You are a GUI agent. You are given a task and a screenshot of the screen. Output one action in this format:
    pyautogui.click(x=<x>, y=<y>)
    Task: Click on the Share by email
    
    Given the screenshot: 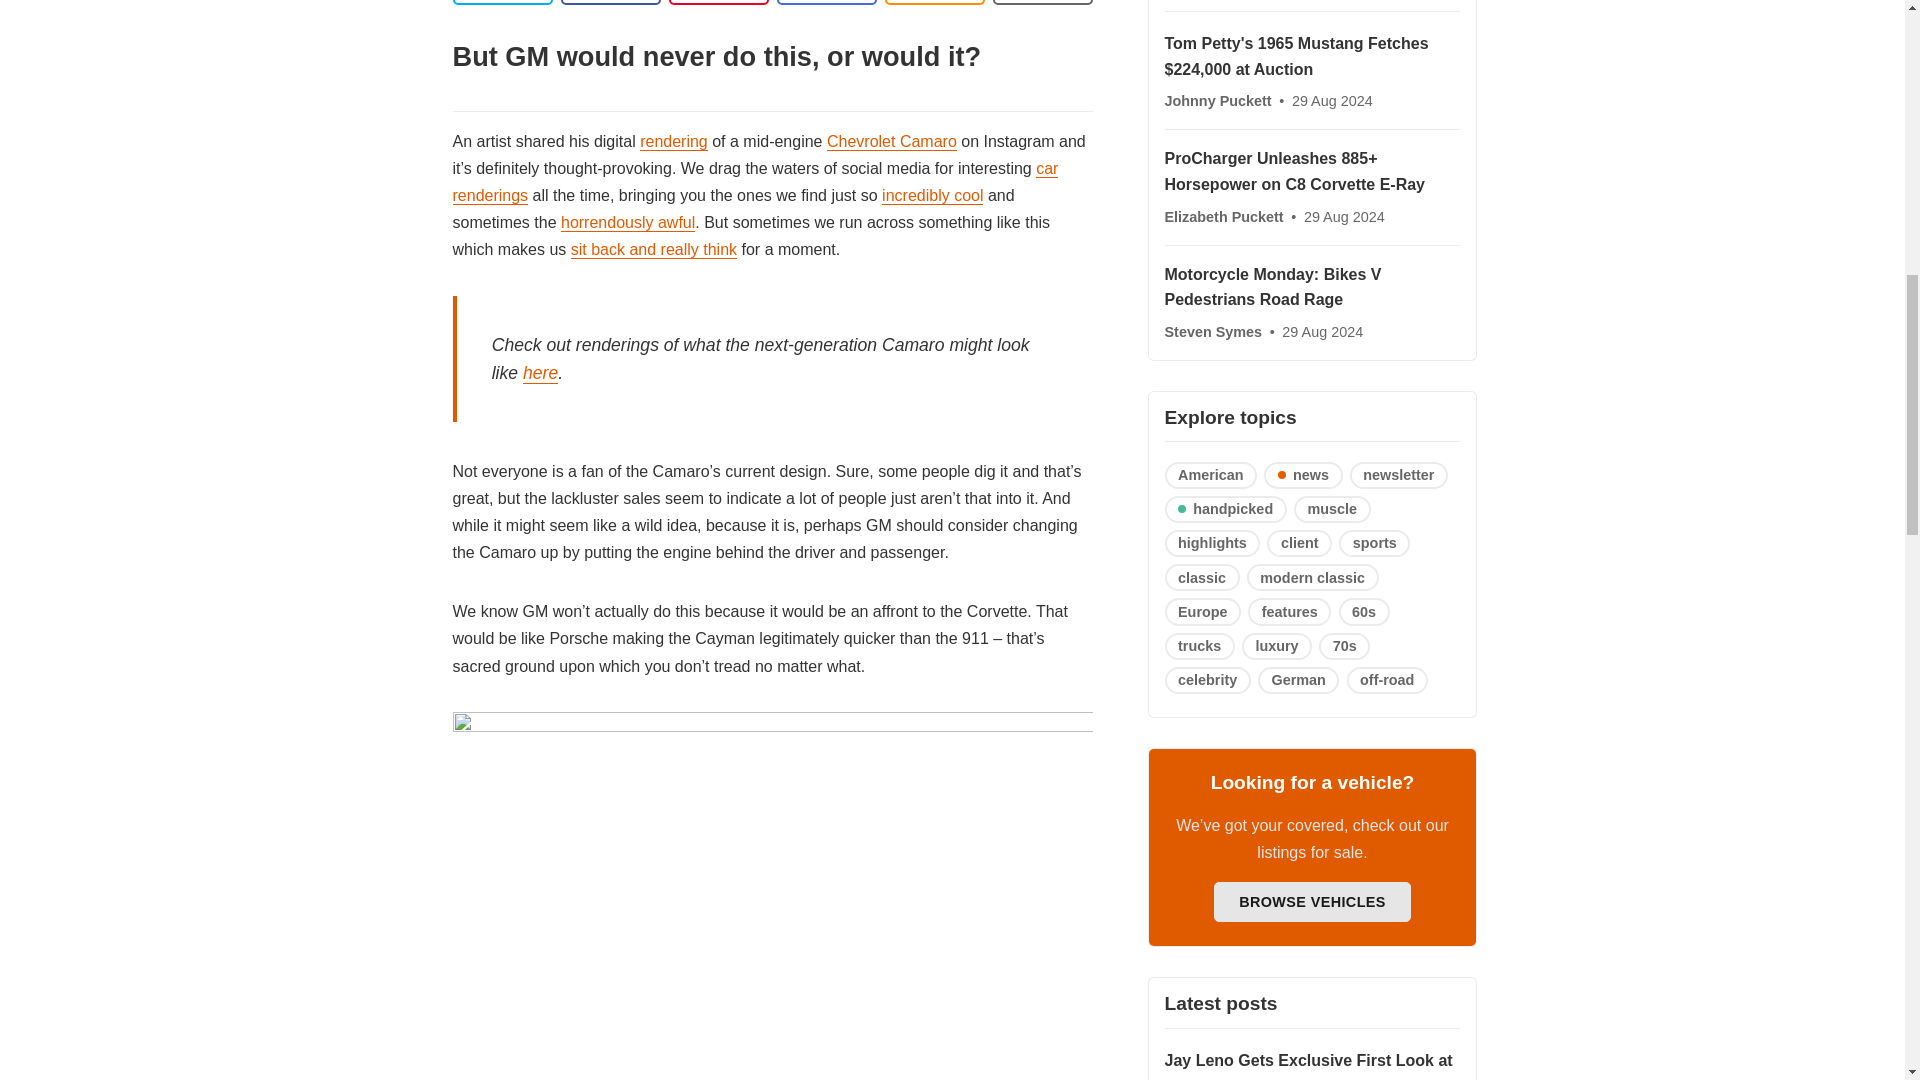 What is the action you would take?
    pyautogui.click(x=825, y=2)
    